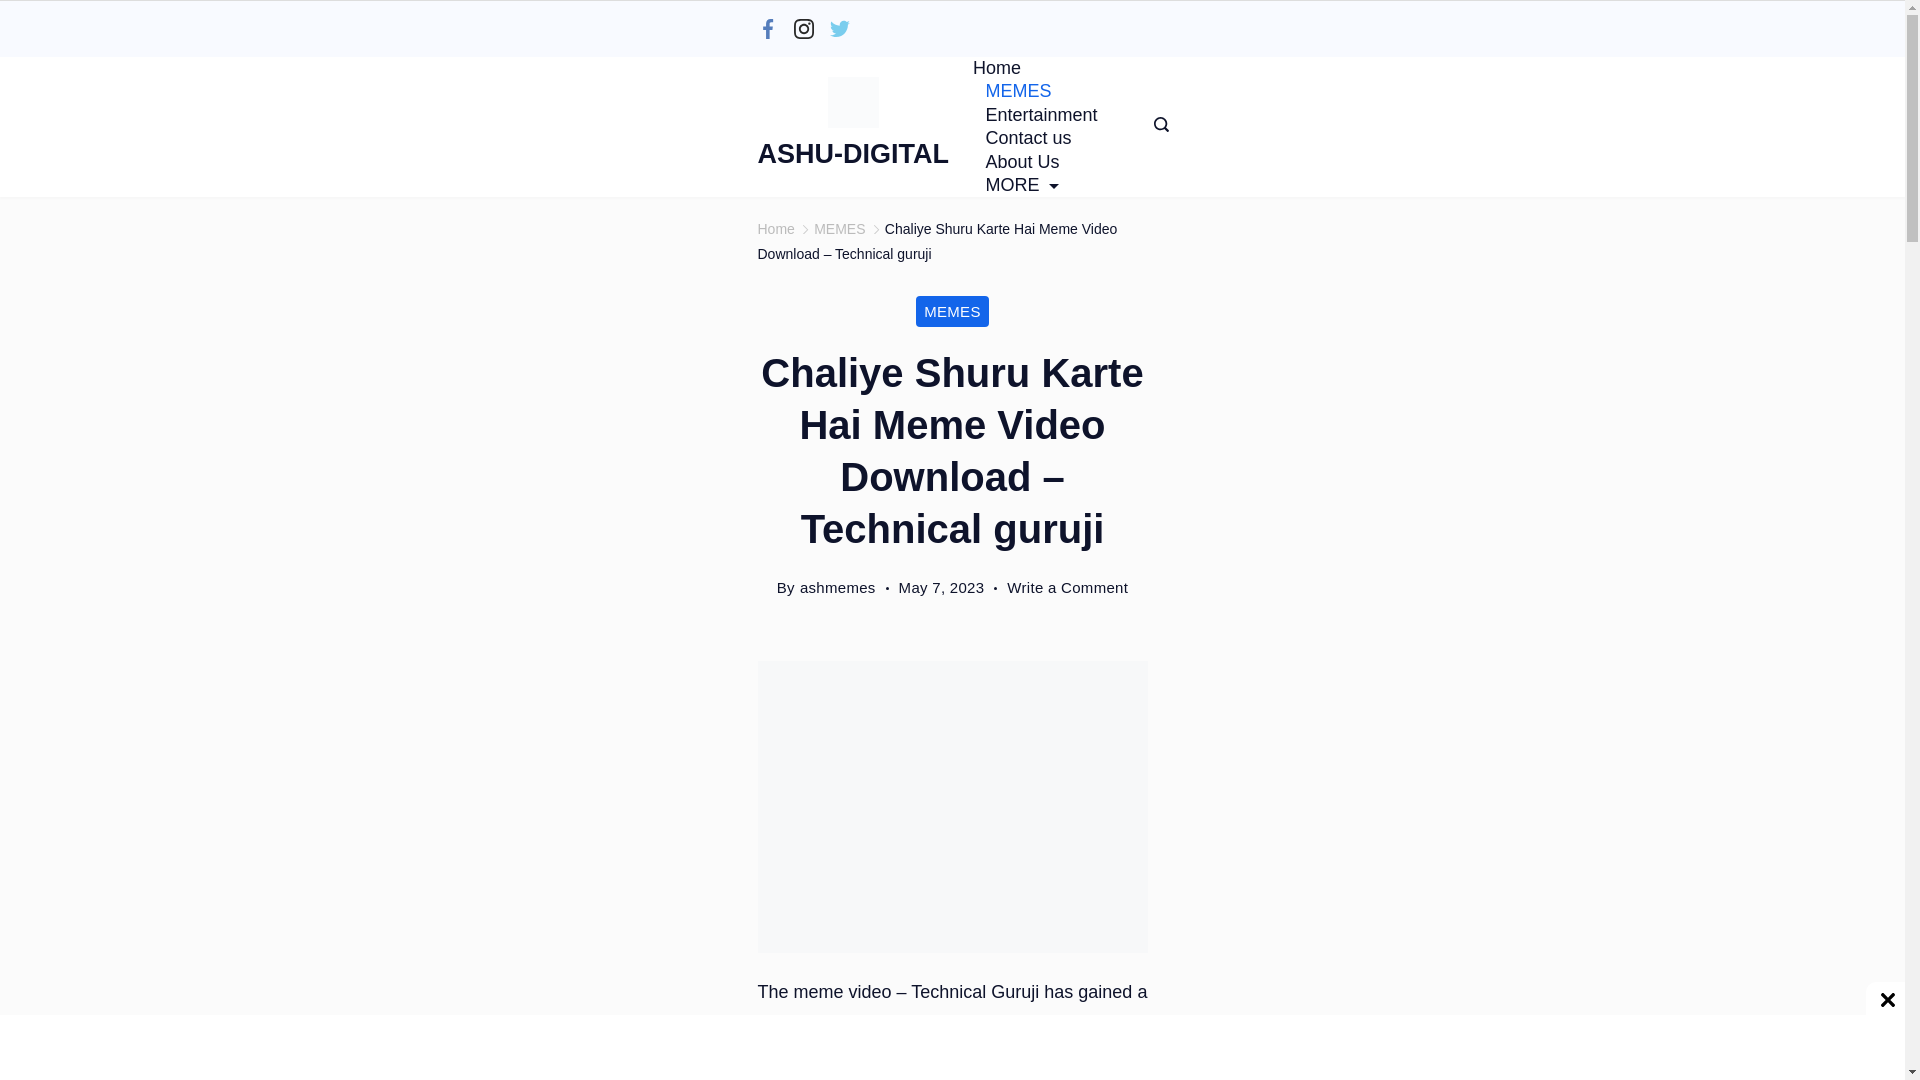 The image size is (1920, 1080). Describe the element at coordinates (853, 154) in the screenshot. I see `ASHU-DIGITAL` at that location.